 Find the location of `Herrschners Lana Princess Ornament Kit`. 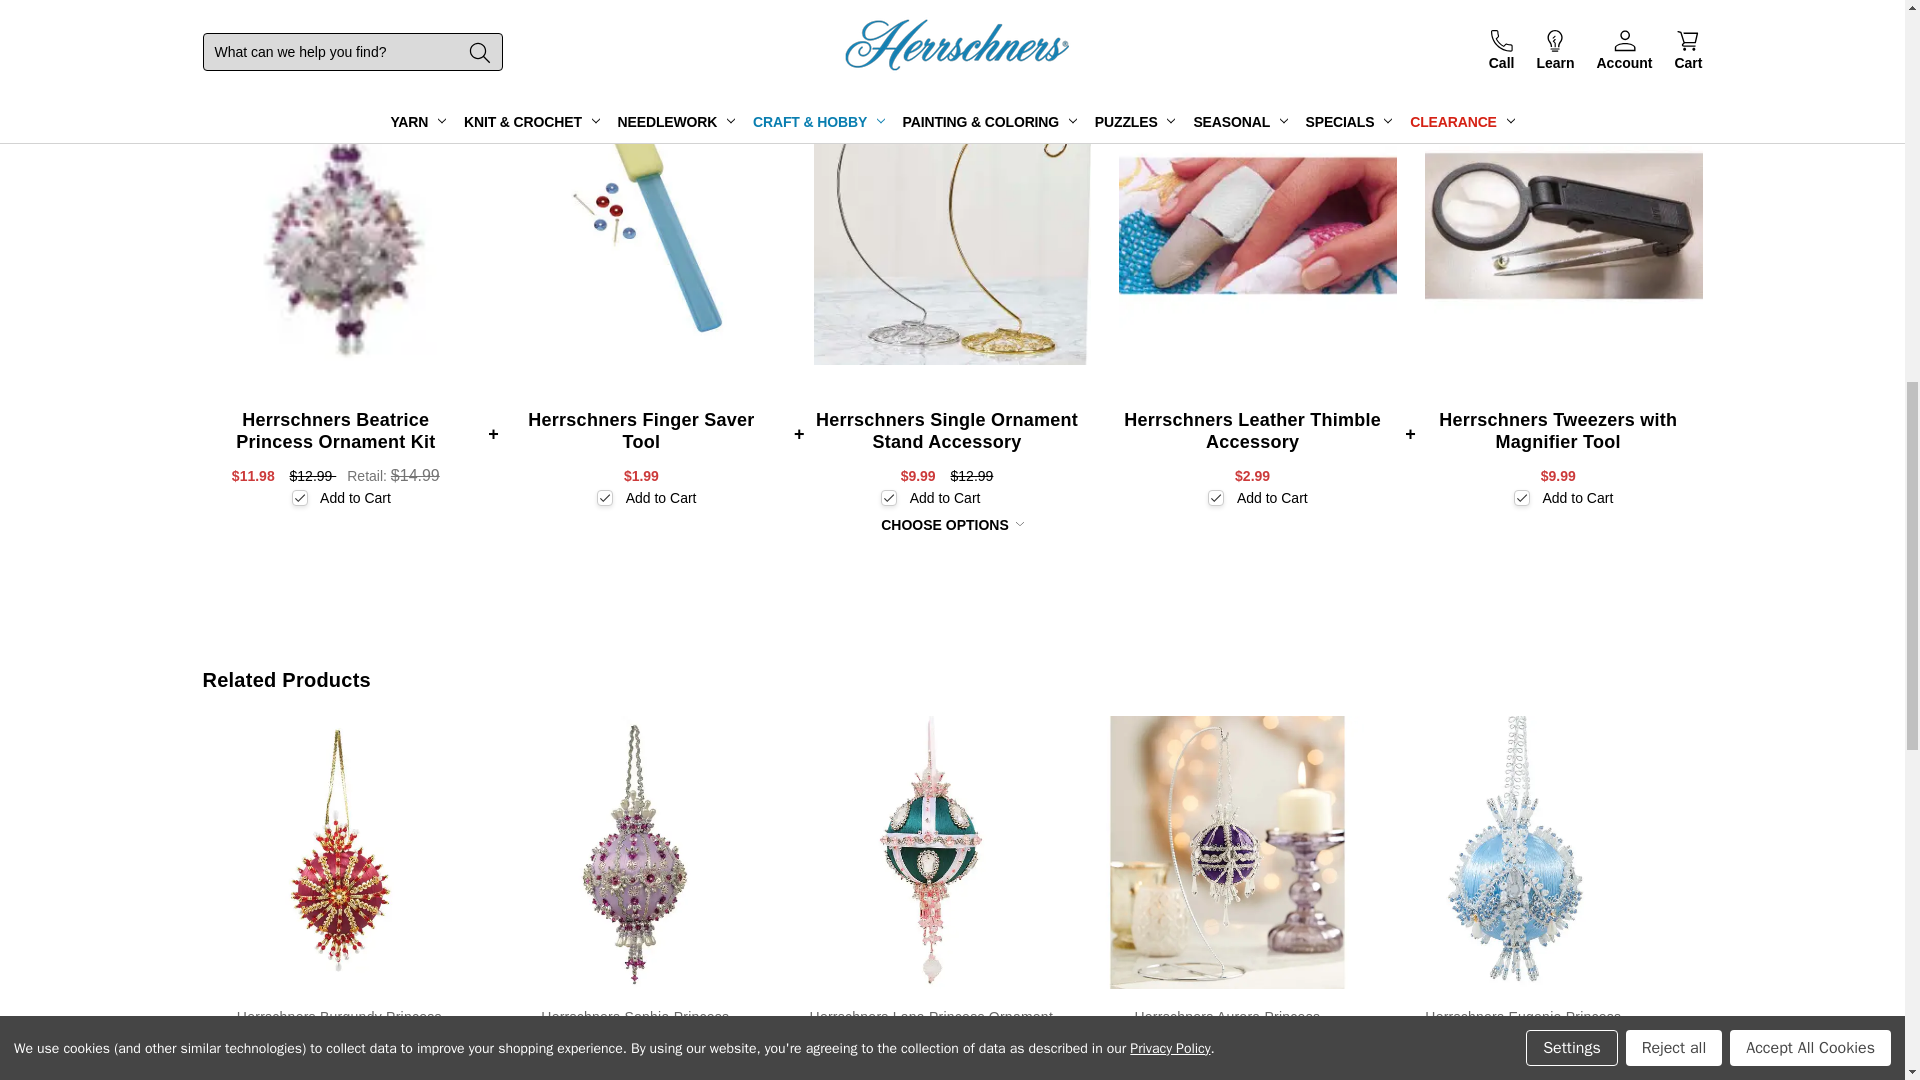

Herrschners Lana Princess Ornament Kit is located at coordinates (930, 853).